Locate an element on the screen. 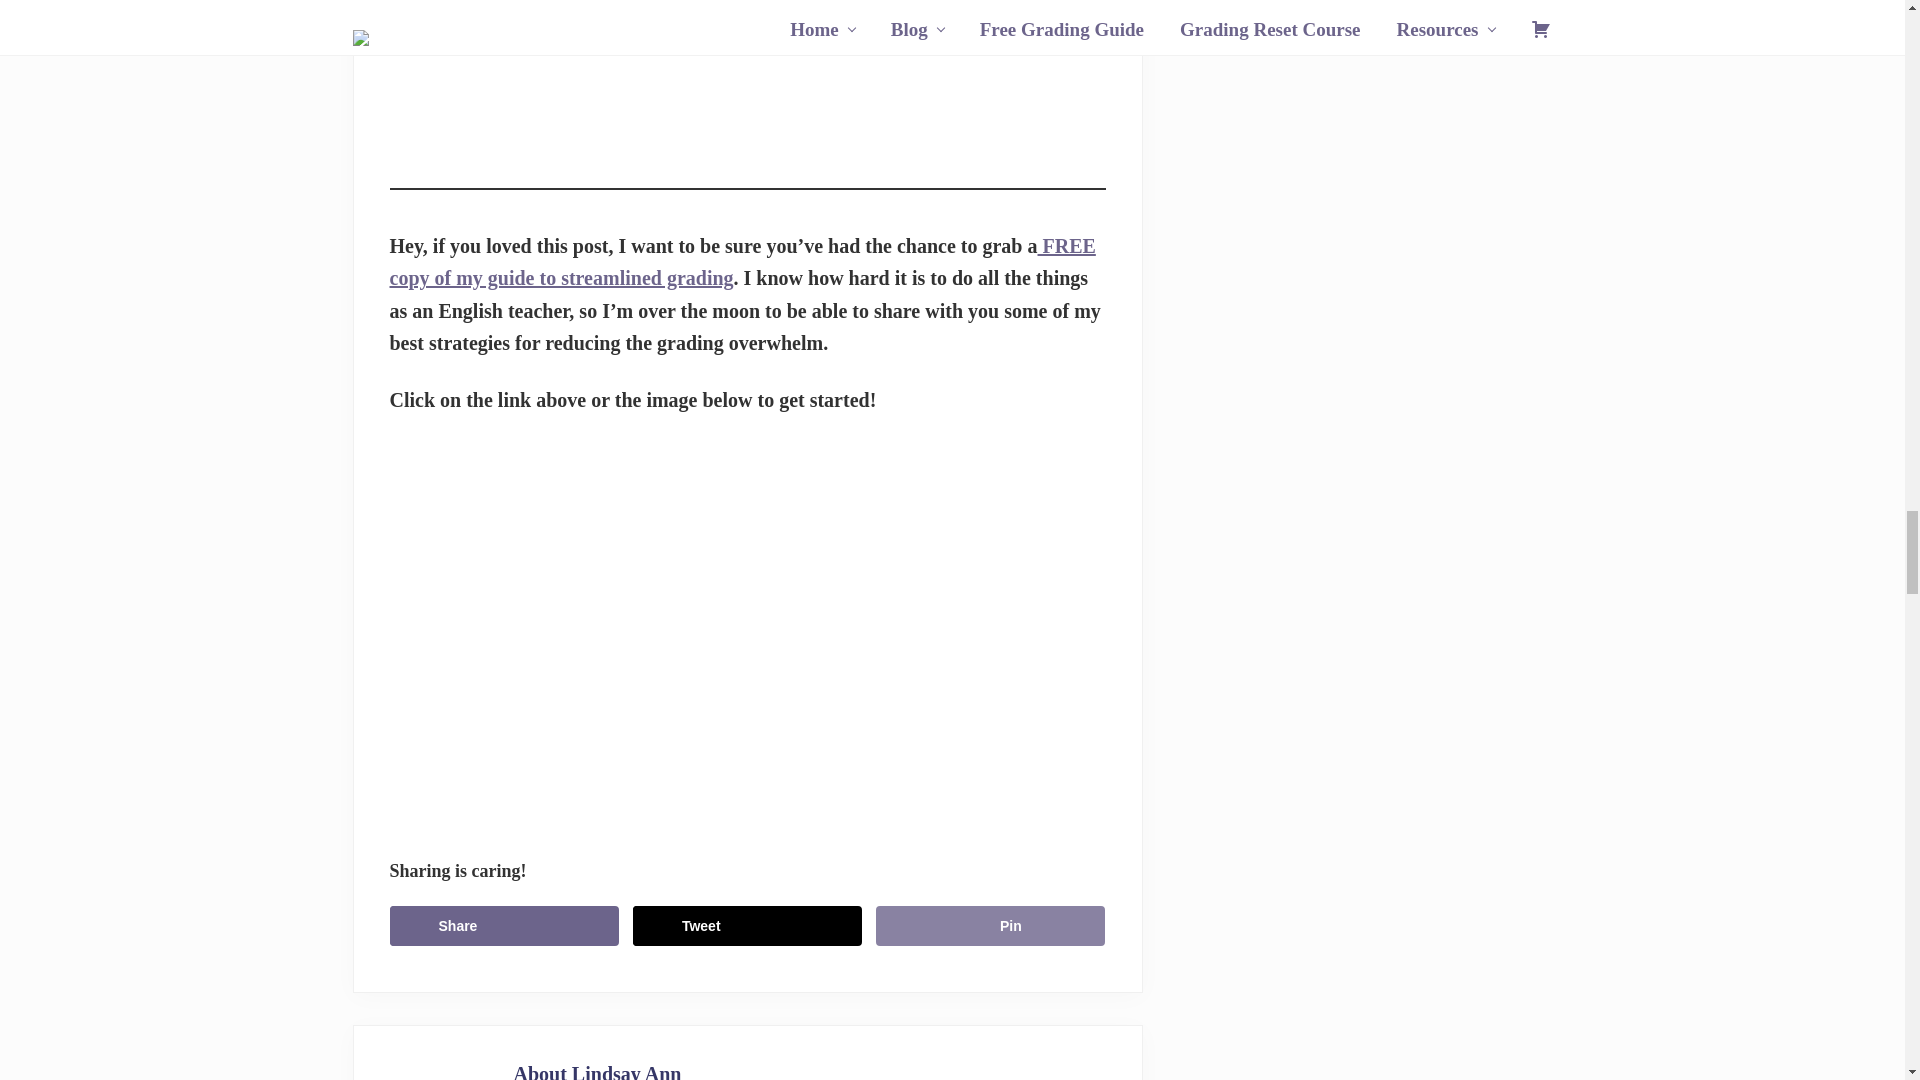 The image size is (1920, 1080). Share on Facebook is located at coordinates (504, 926).